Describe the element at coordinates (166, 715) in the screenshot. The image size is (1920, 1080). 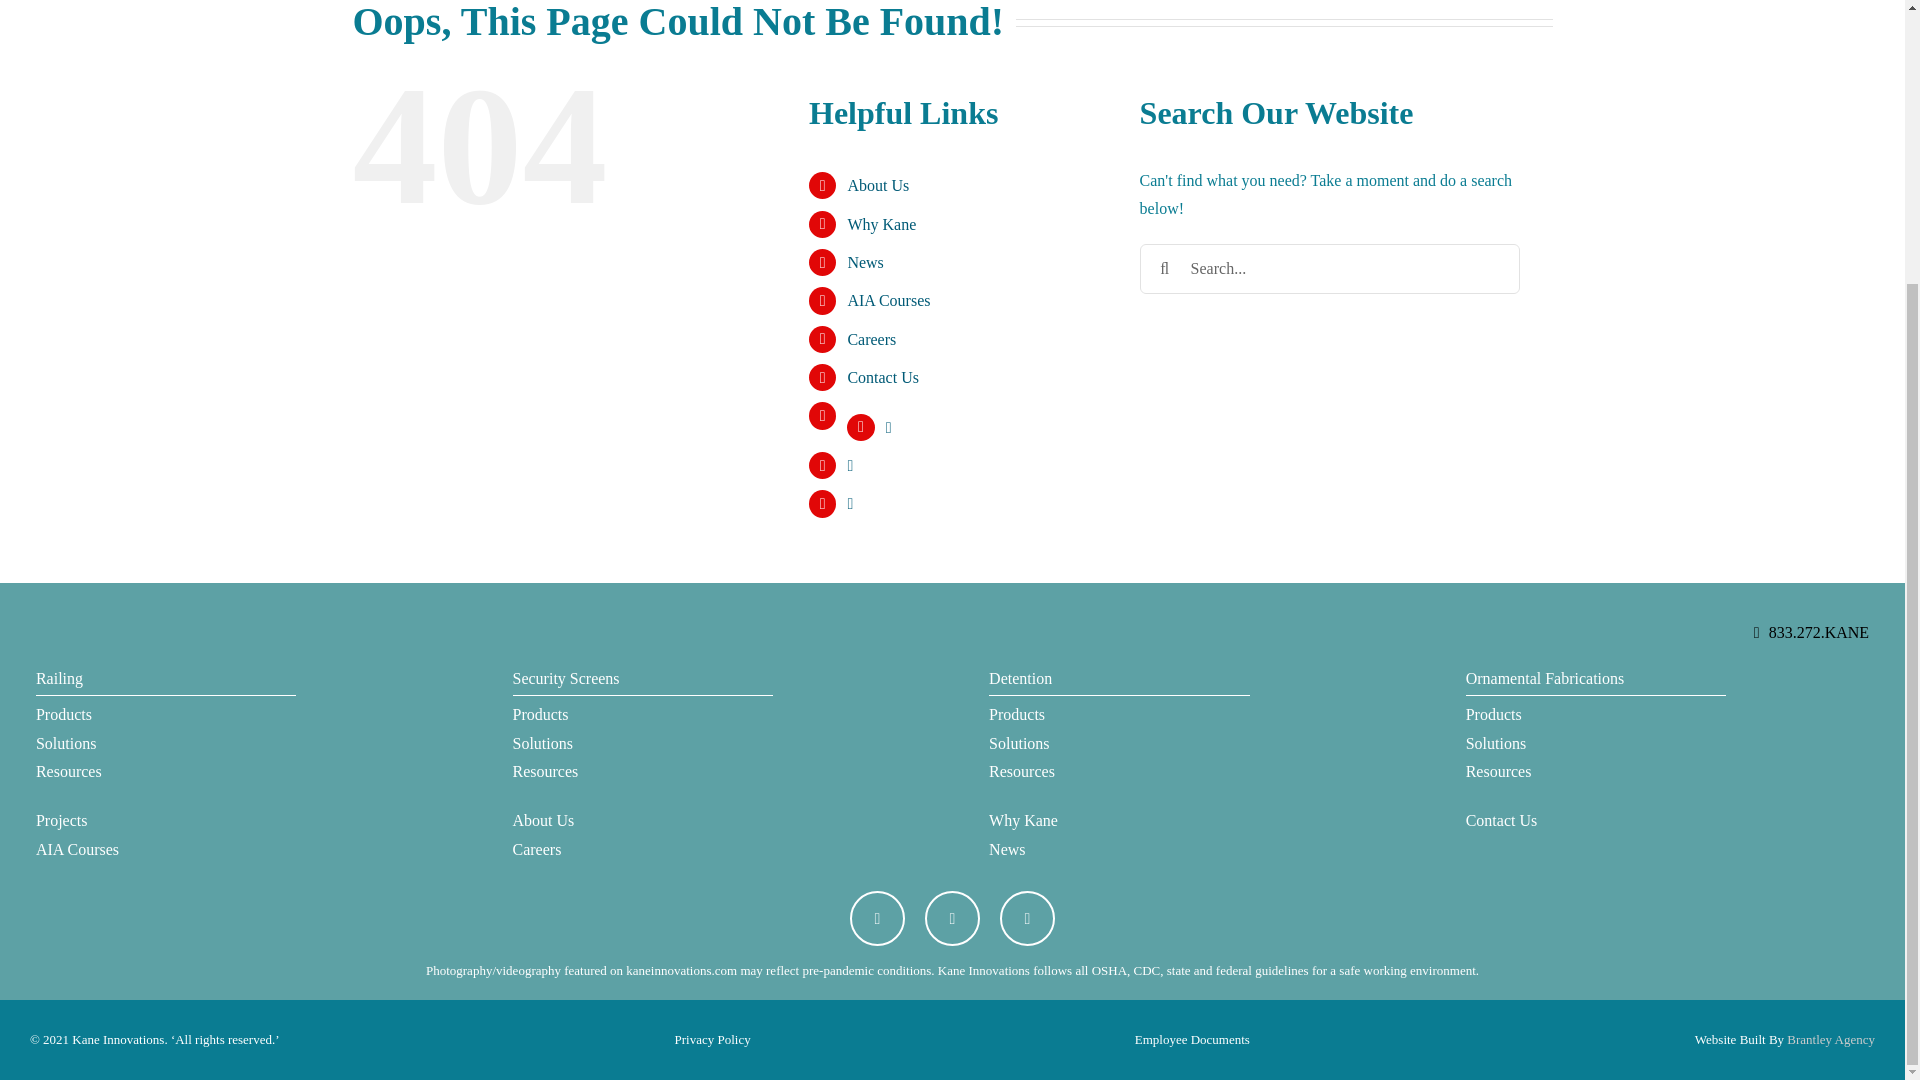
I see `Products` at that location.